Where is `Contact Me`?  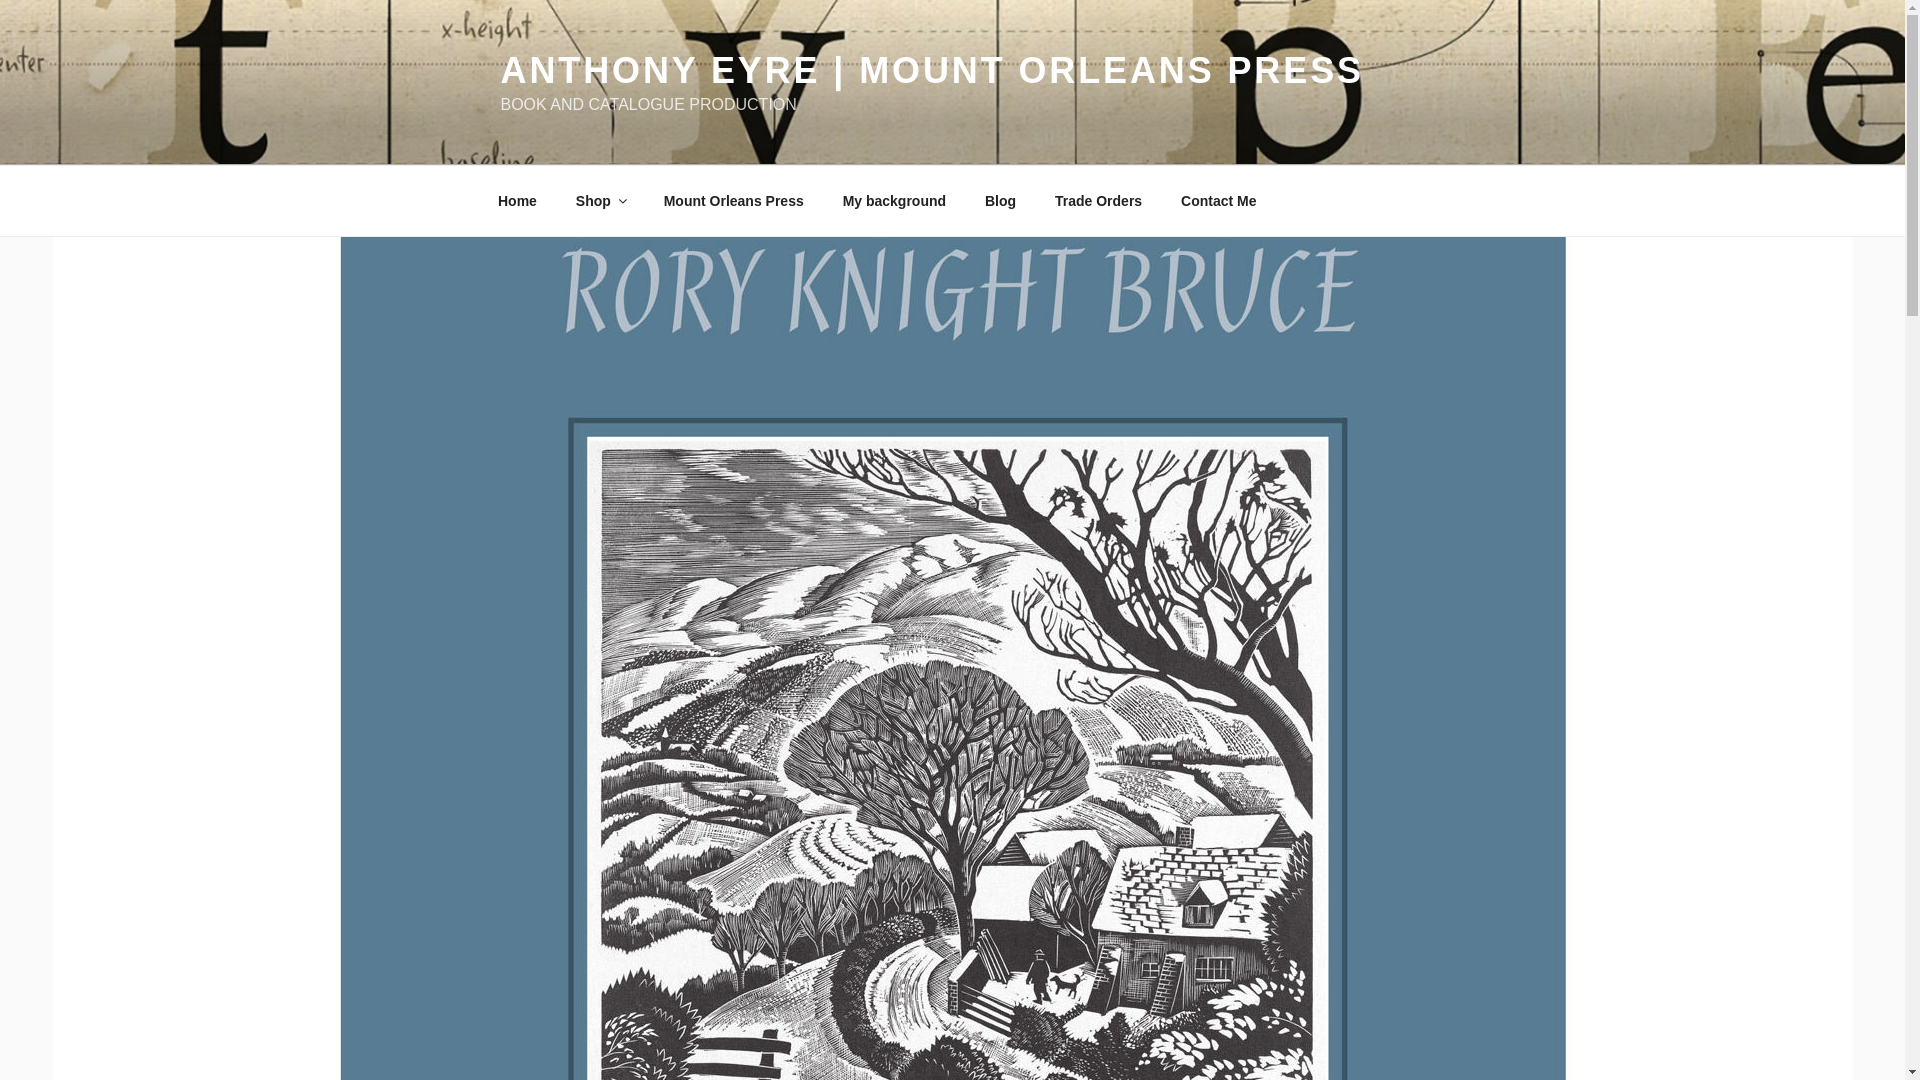 Contact Me is located at coordinates (1218, 200).